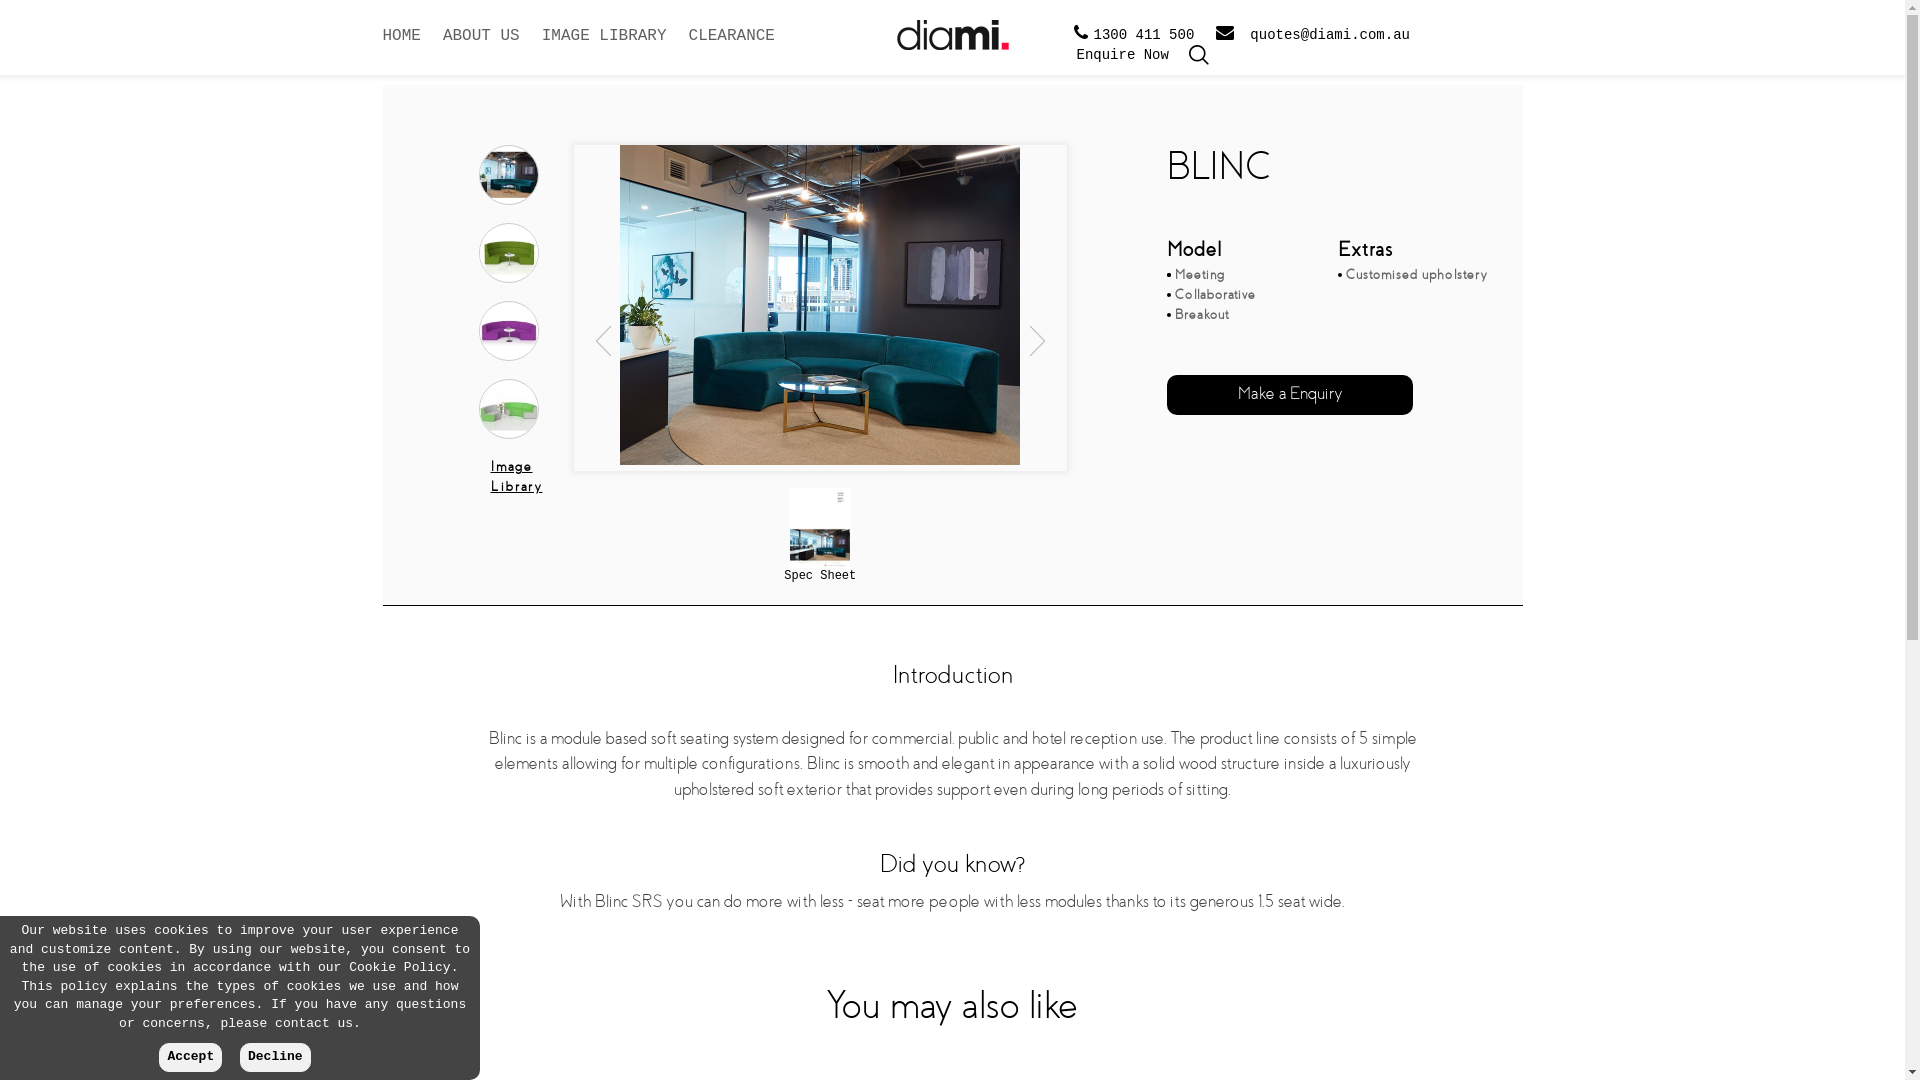  What do you see at coordinates (611, 308) in the screenshot?
I see `Previous` at bounding box center [611, 308].